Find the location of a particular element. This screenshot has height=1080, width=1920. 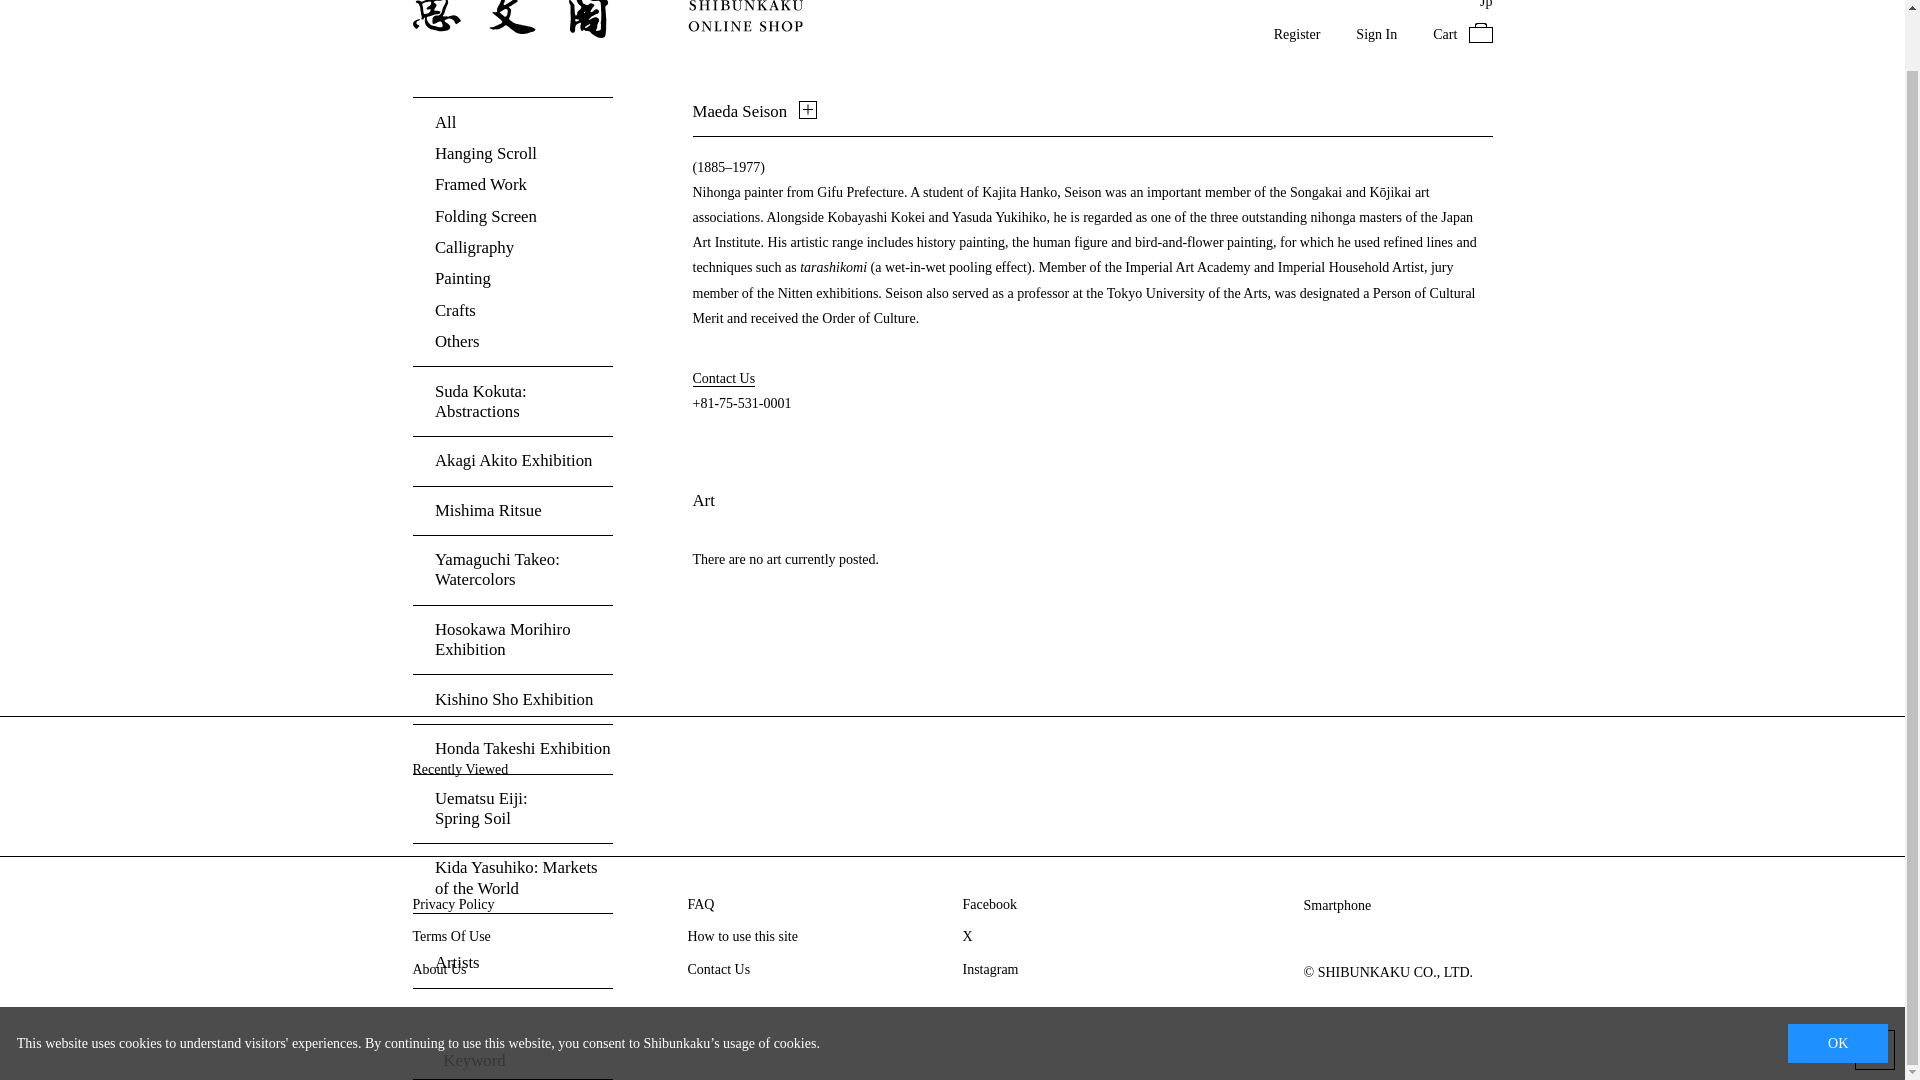

Kida Yasuhiko: Markets of the World is located at coordinates (512, 877).